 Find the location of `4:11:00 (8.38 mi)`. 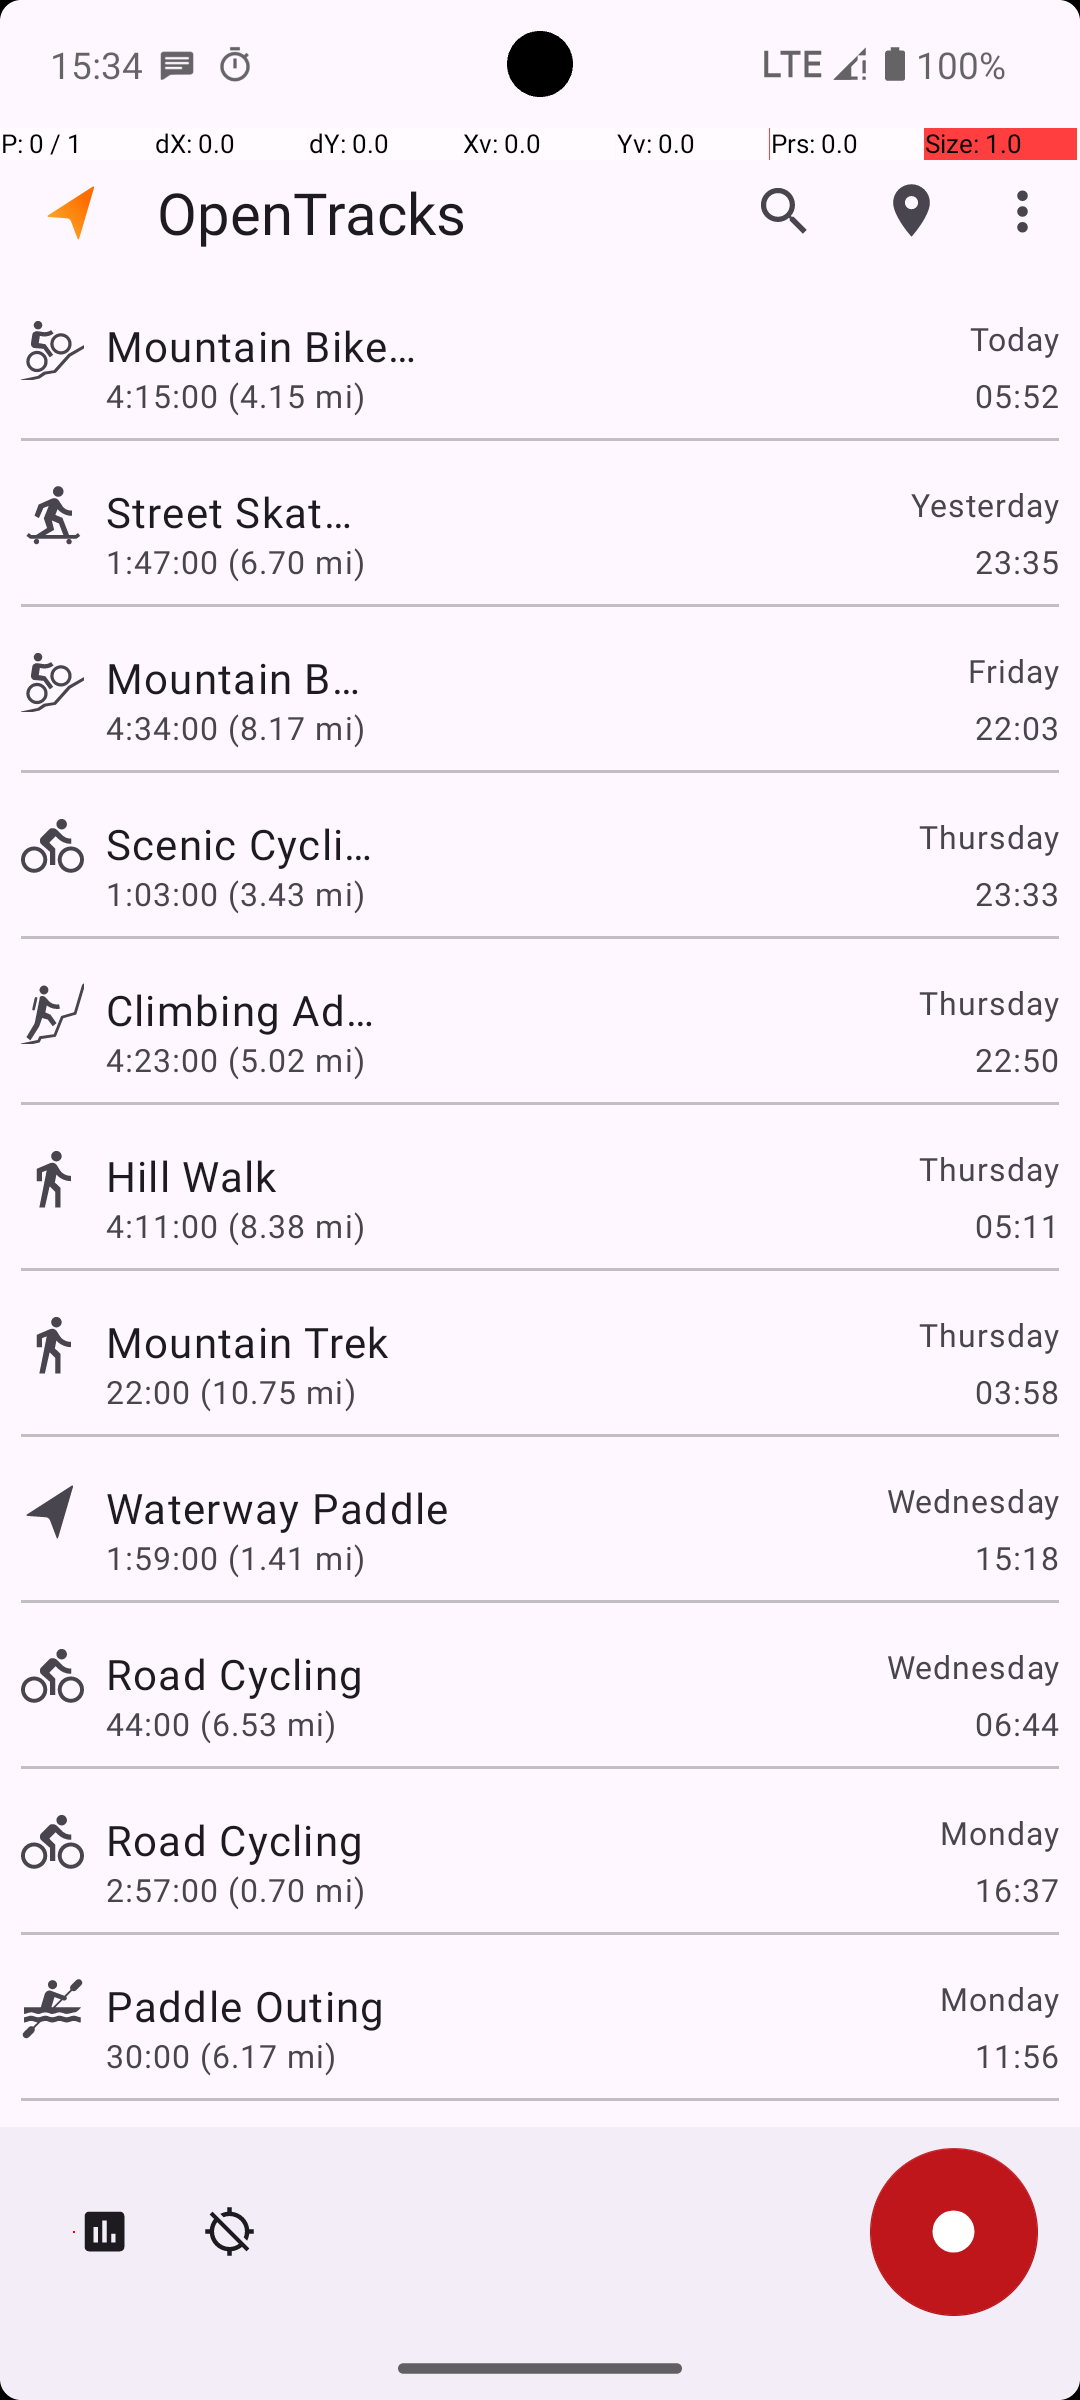

4:11:00 (8.38 mi) is located at coordinates (236, 1226).